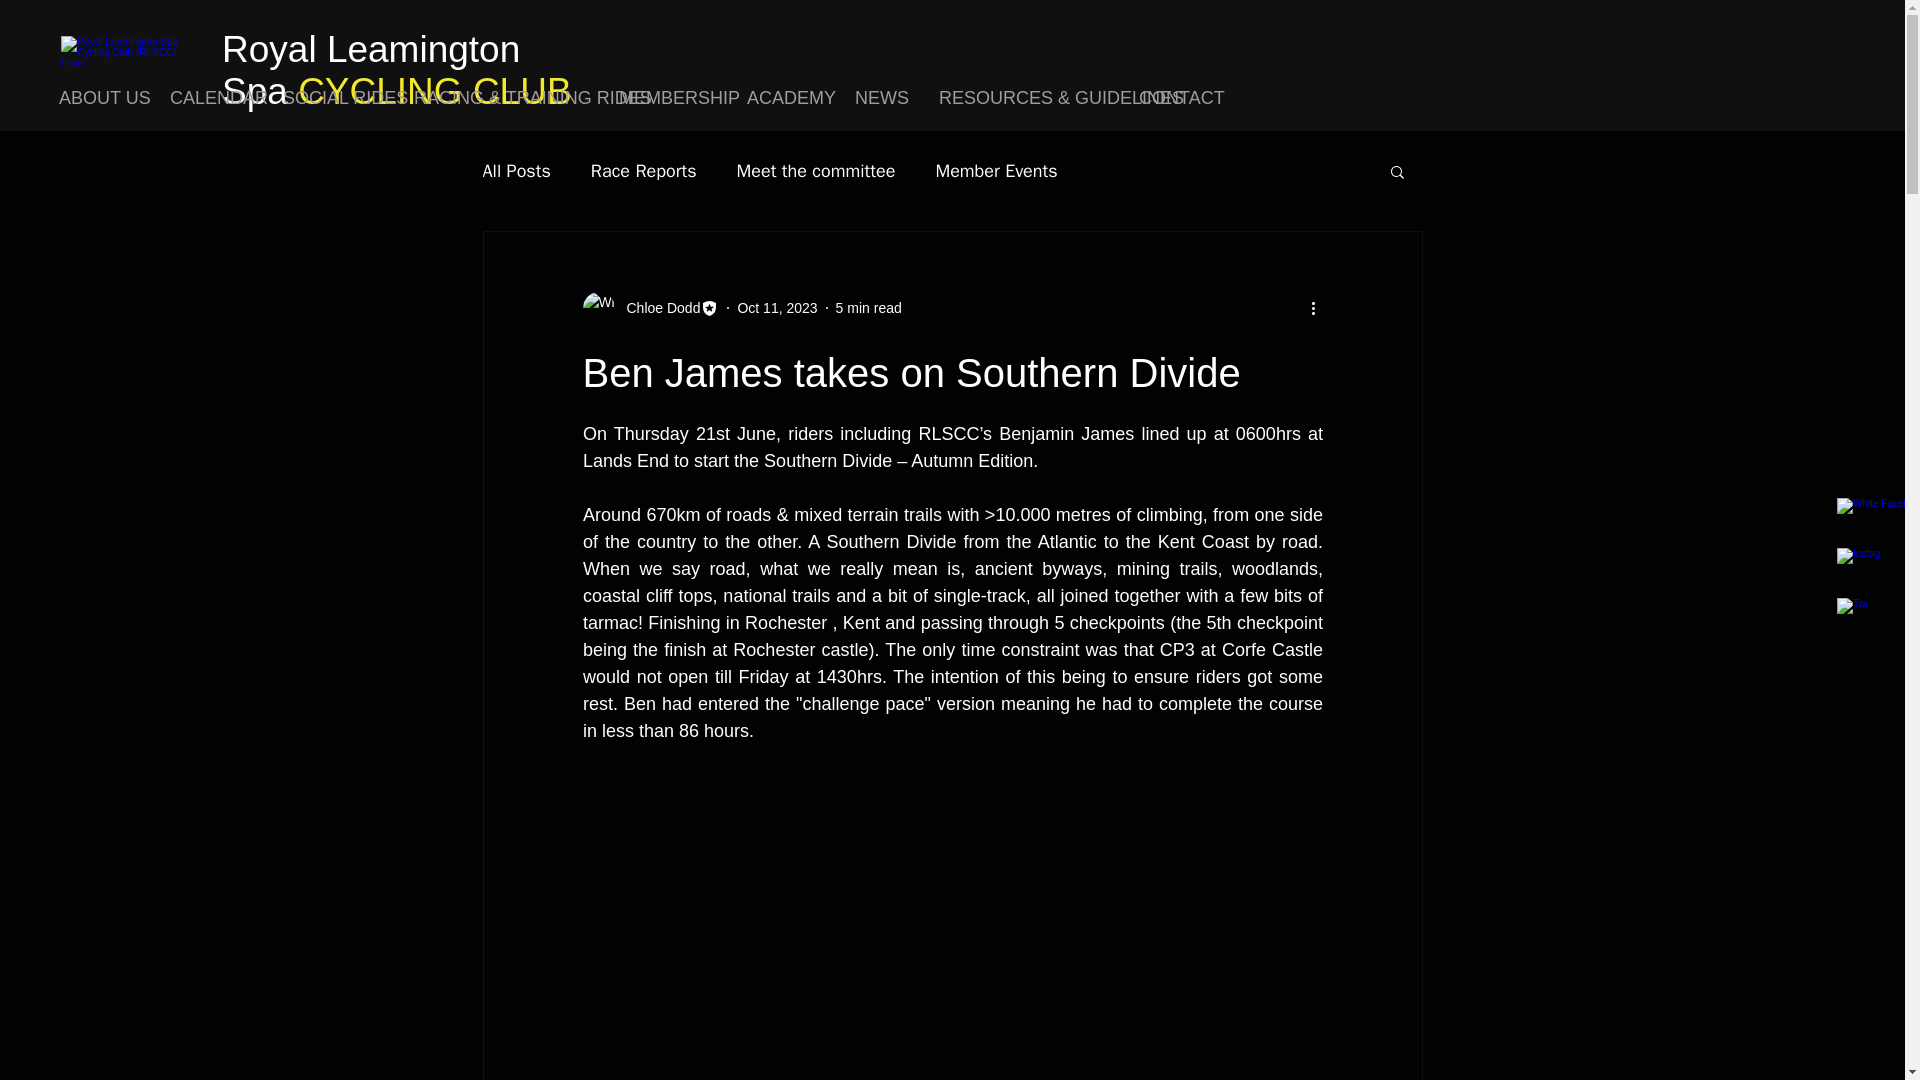 Image resolution: width=1920 pixels, height=1080 pixels. I want to click on Oct 11, 2023, so click(777, 308).